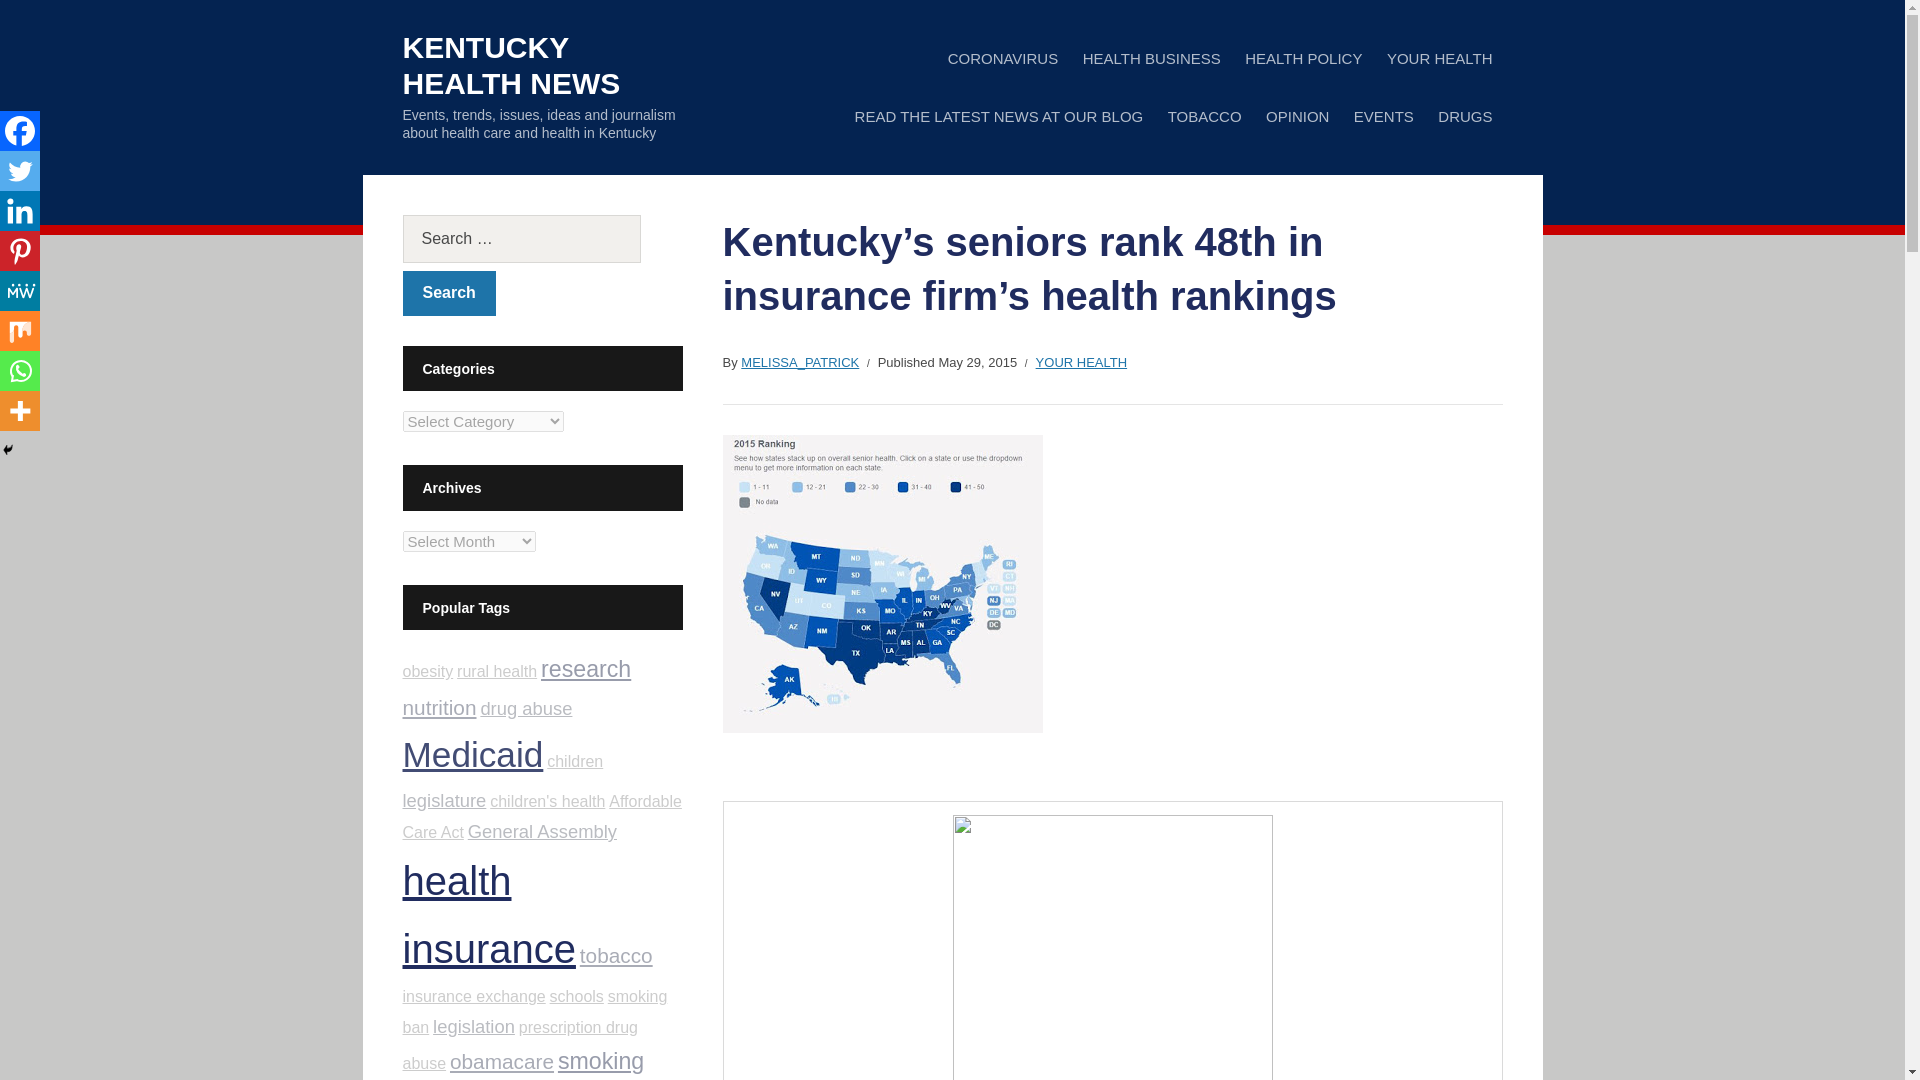 This screenshot has width=1920, height=1080. What do you see at coordinates (20, 171) in the screenshot?
I see `Twitter` at bounding box center [20, 171].